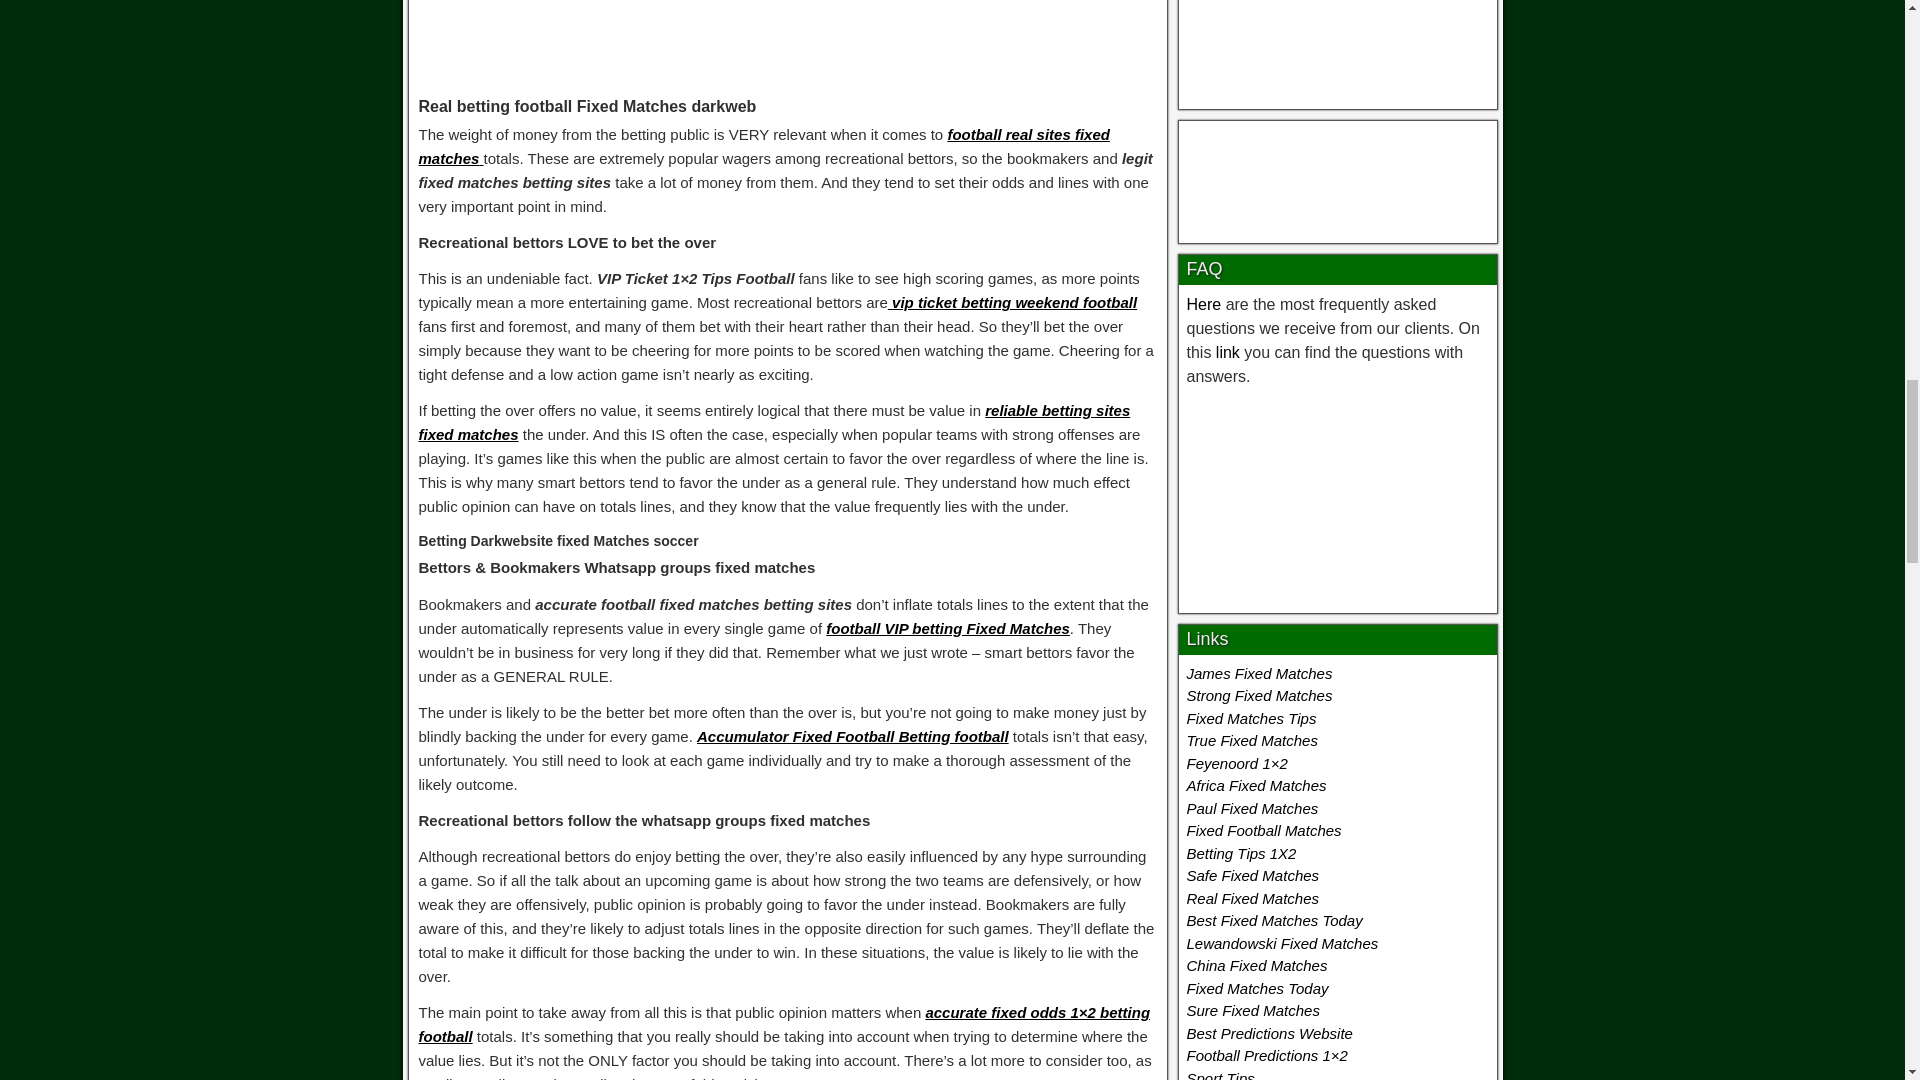  What do you see at coordinates (1012, 302) in the screenshot?
I see `vip ticket betting weekend football` at bounding box center [1012, 302].